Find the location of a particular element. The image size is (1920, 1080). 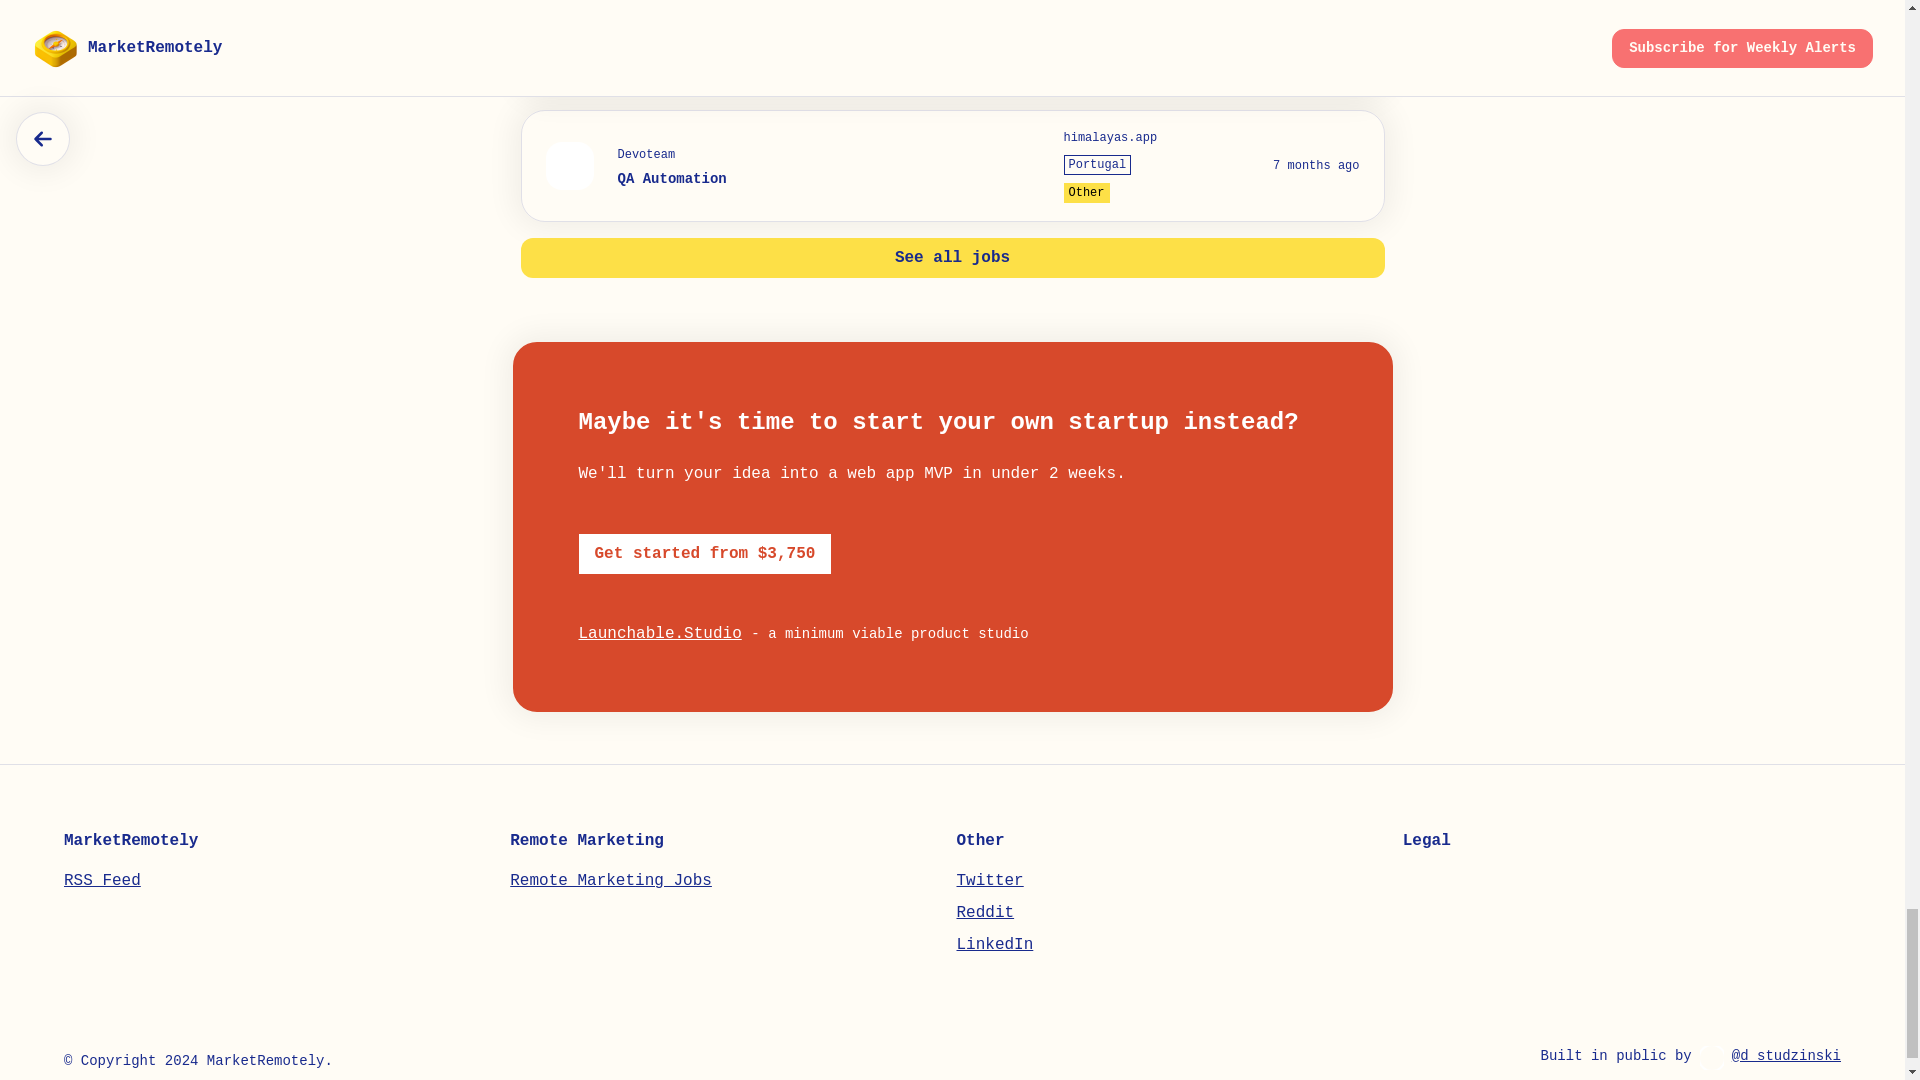

Launchable.Studio is located at coordinates (659, 634).